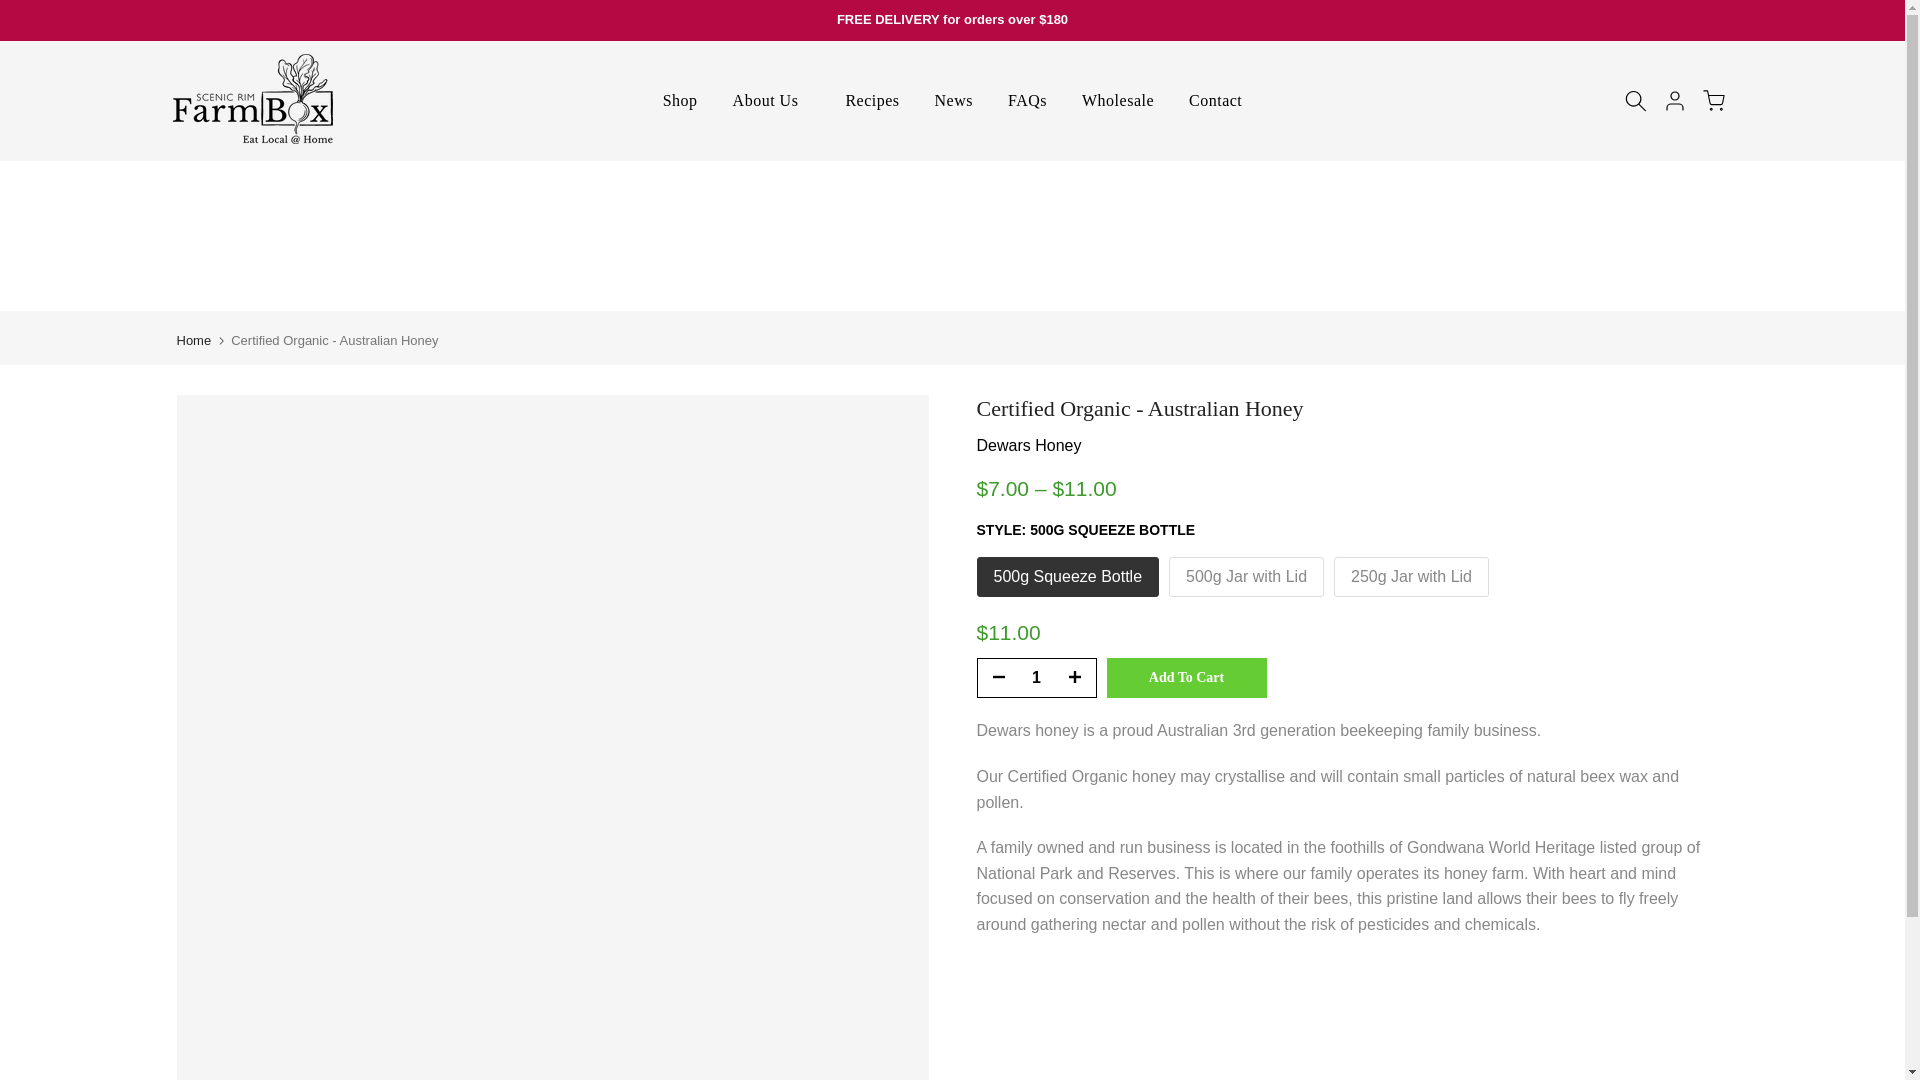  Describe the element at coordinates (954, 100) in the screenshot. I see `News` at that location.